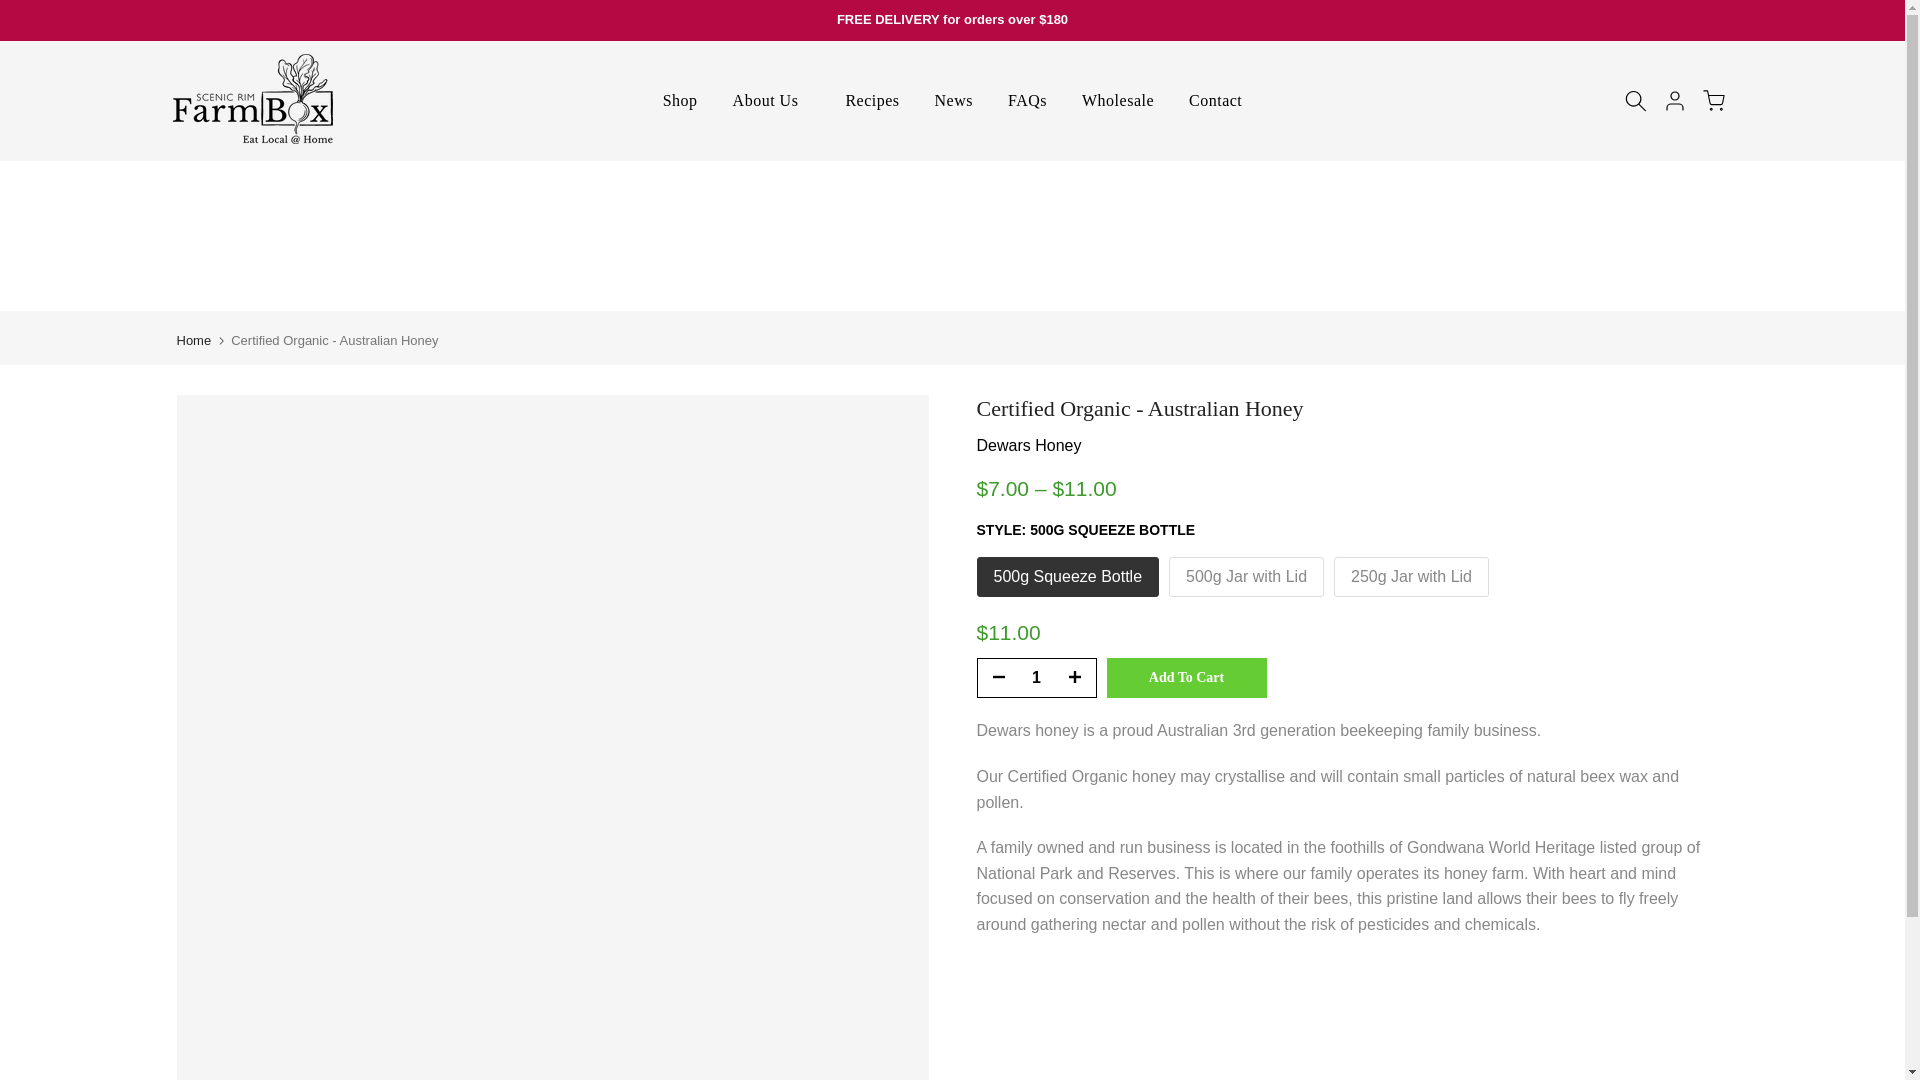  Describe the element at coordinates (954, 100) in the screenshot. I see `News` at that location.